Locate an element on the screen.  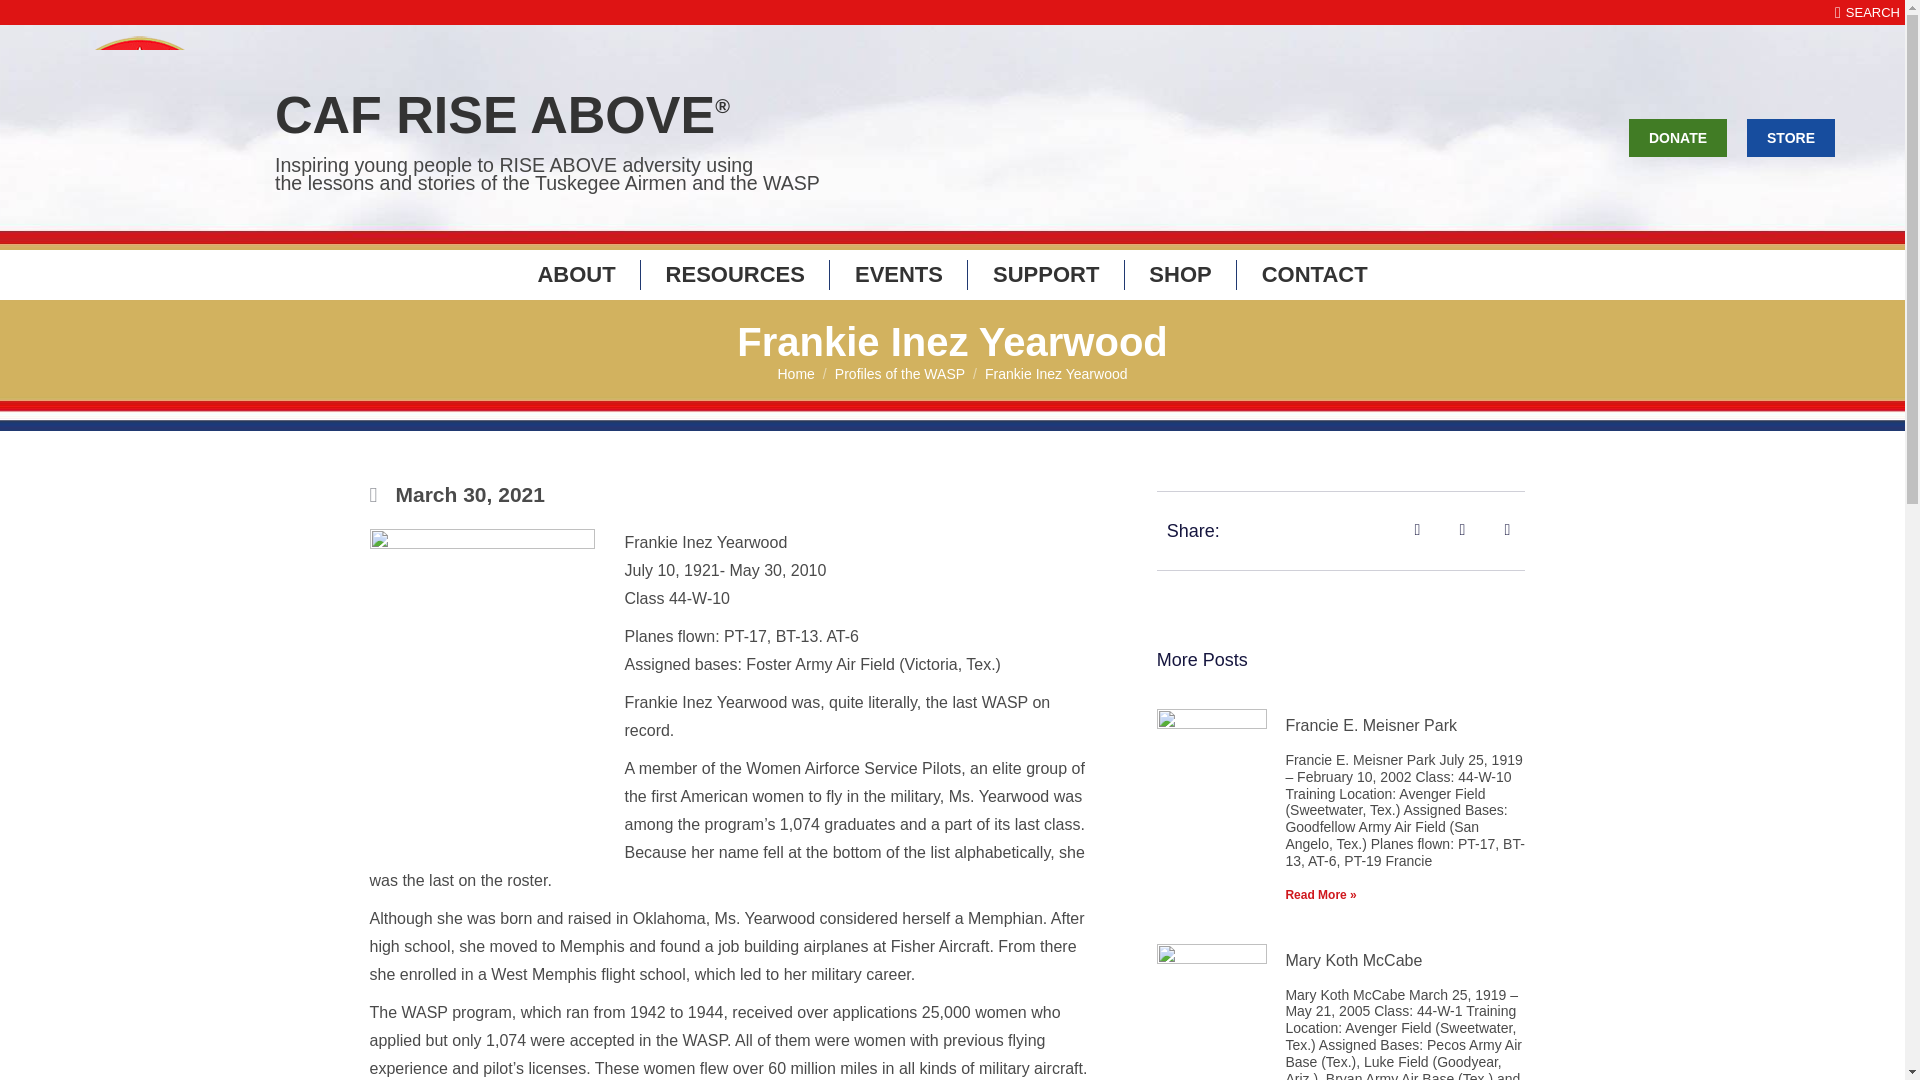
Profiles of the WASP is located at coordinates (900, 374).